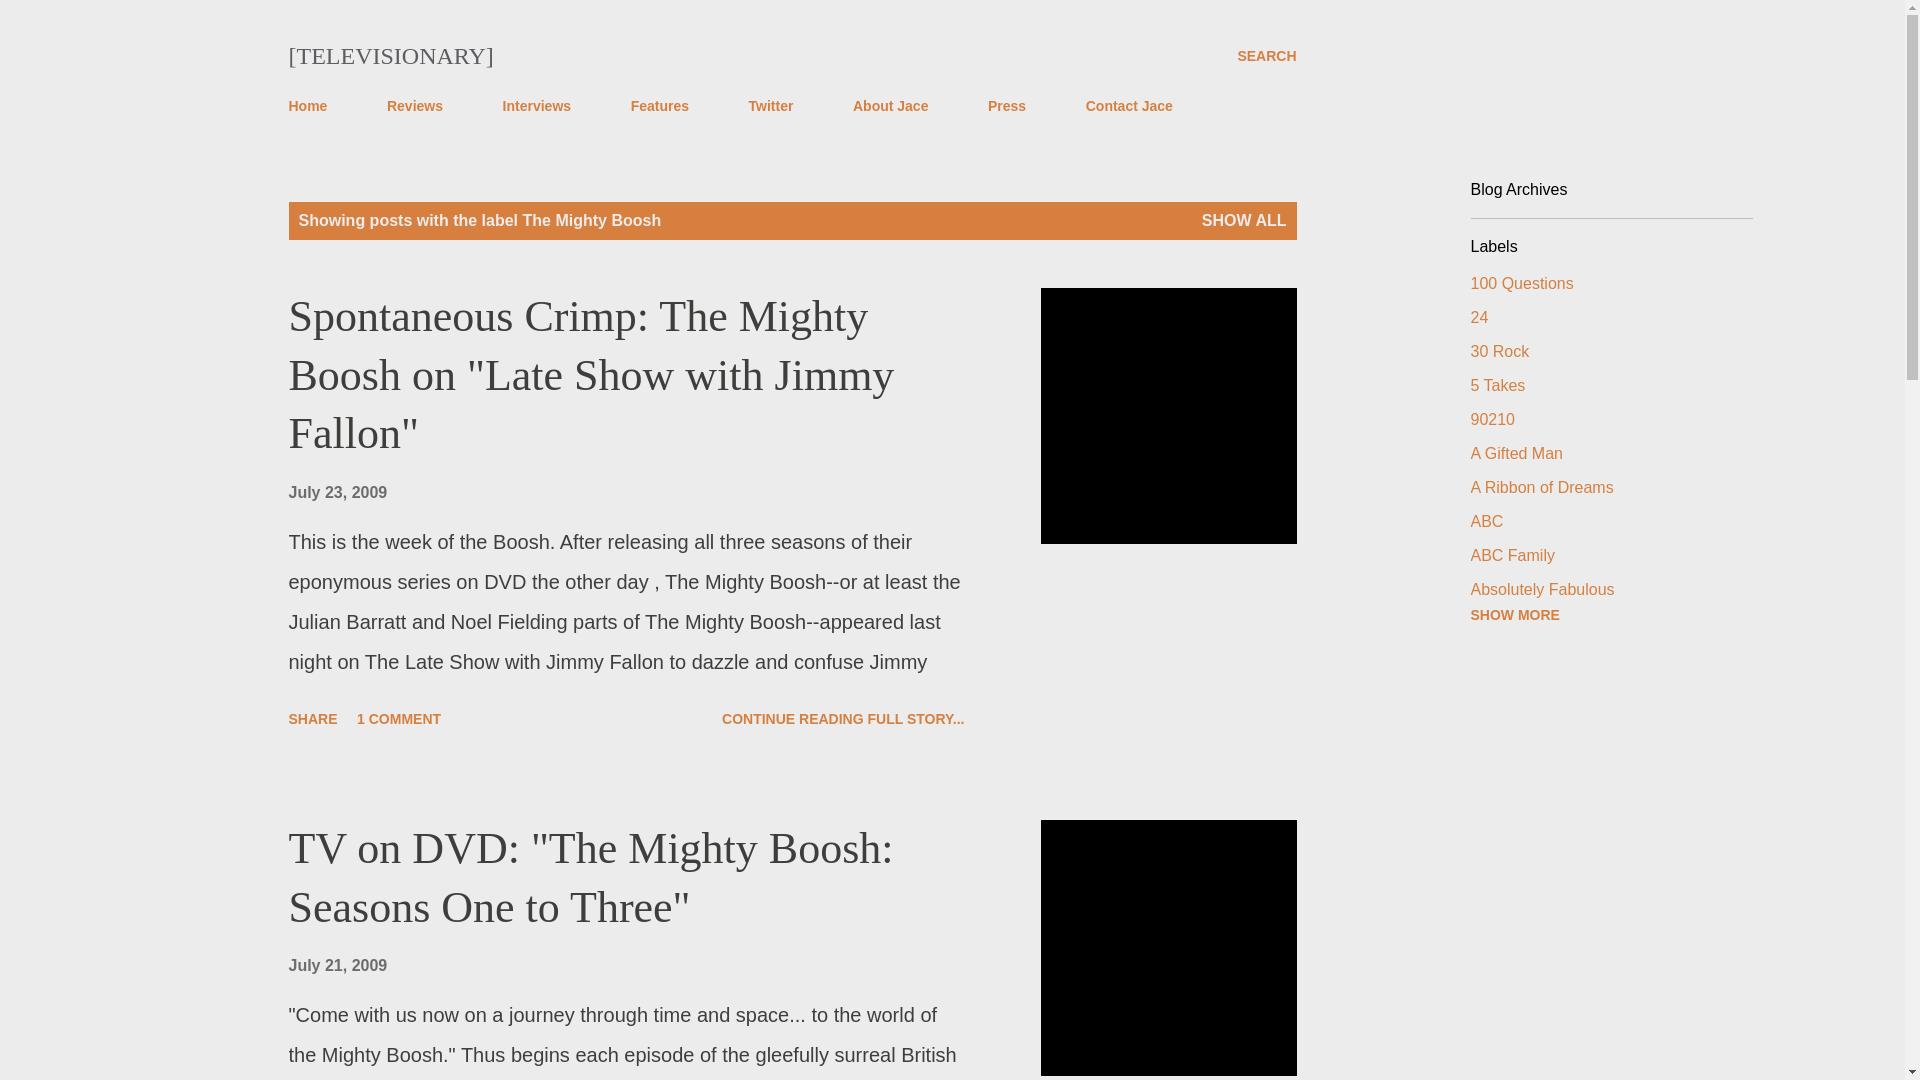 The image size is (1920, 1080). I want to click on SHOW ALL, so click(1244, 220).